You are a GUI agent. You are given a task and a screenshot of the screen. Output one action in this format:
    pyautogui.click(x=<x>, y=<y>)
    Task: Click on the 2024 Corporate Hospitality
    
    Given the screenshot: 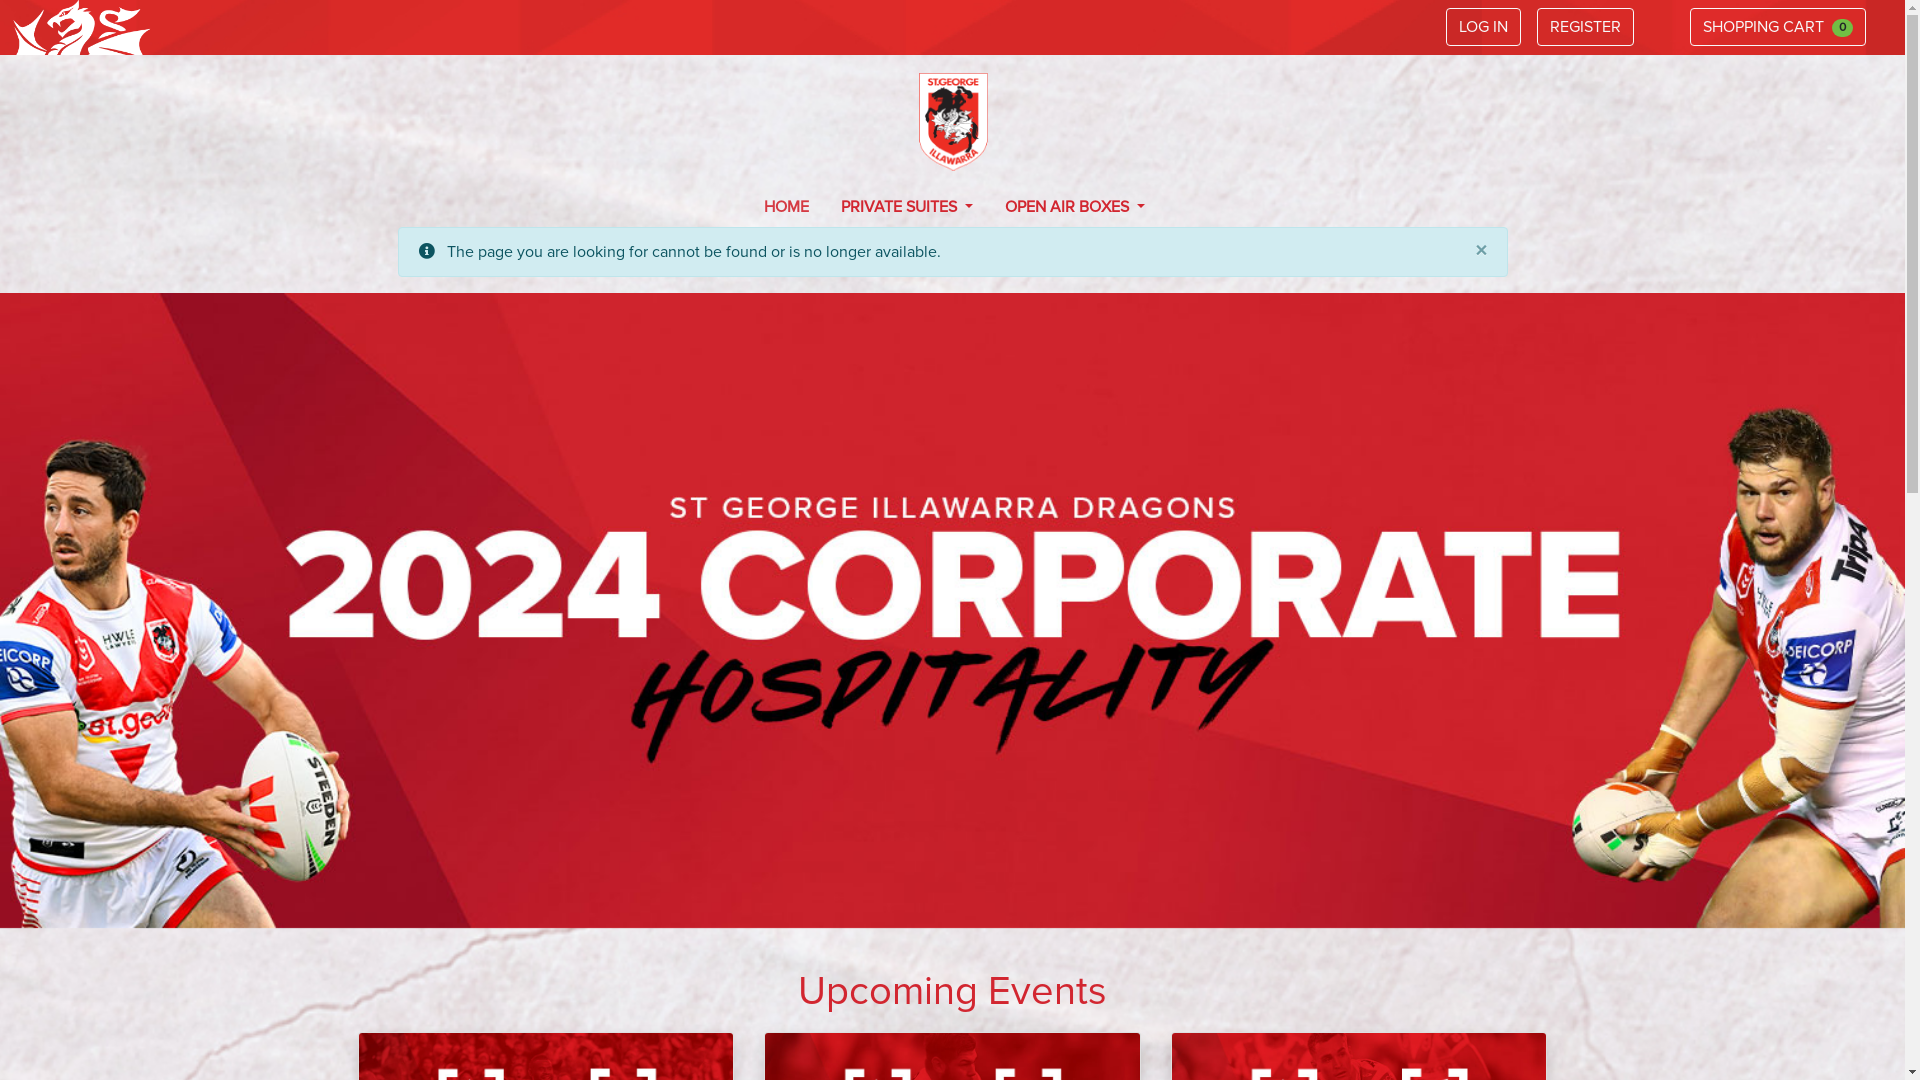 What is the action you would take?
    pyautogui.click(x=952, y=610)
    